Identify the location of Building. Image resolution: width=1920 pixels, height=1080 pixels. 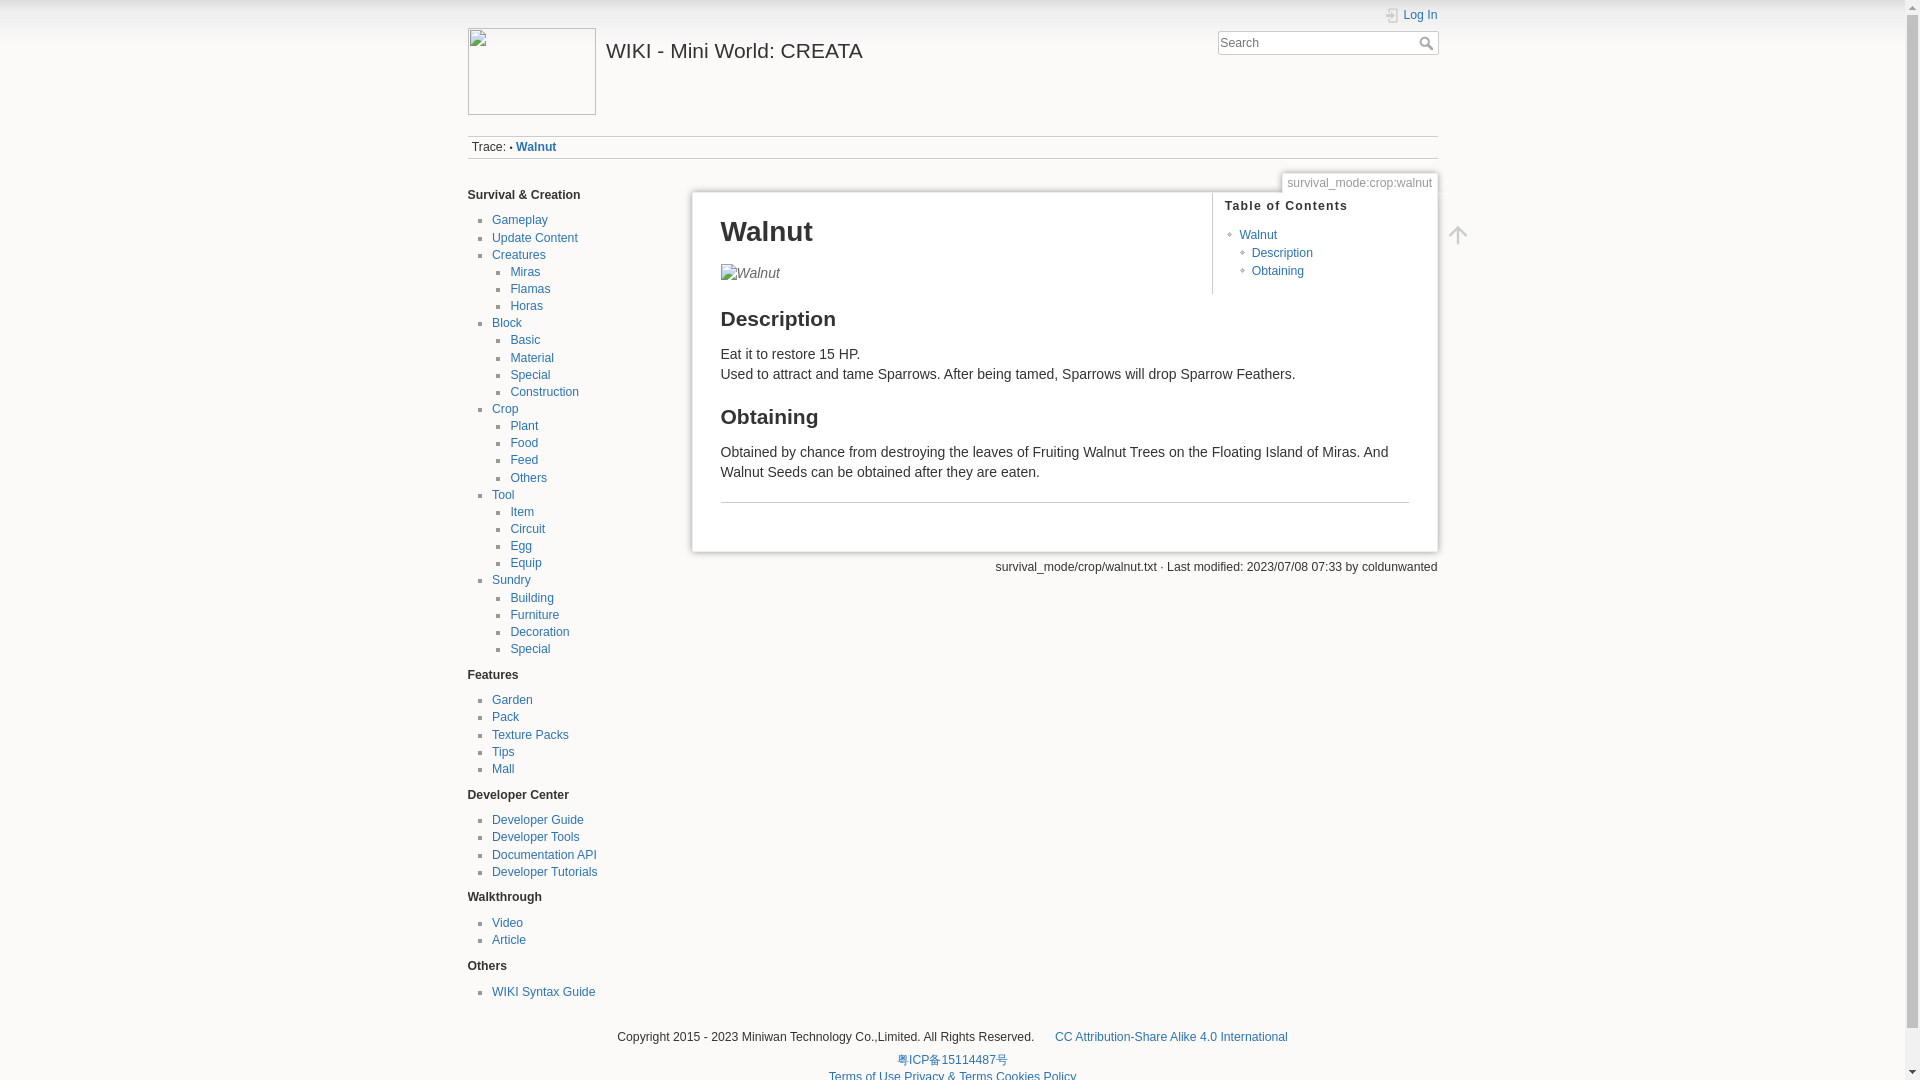
(532, 596).